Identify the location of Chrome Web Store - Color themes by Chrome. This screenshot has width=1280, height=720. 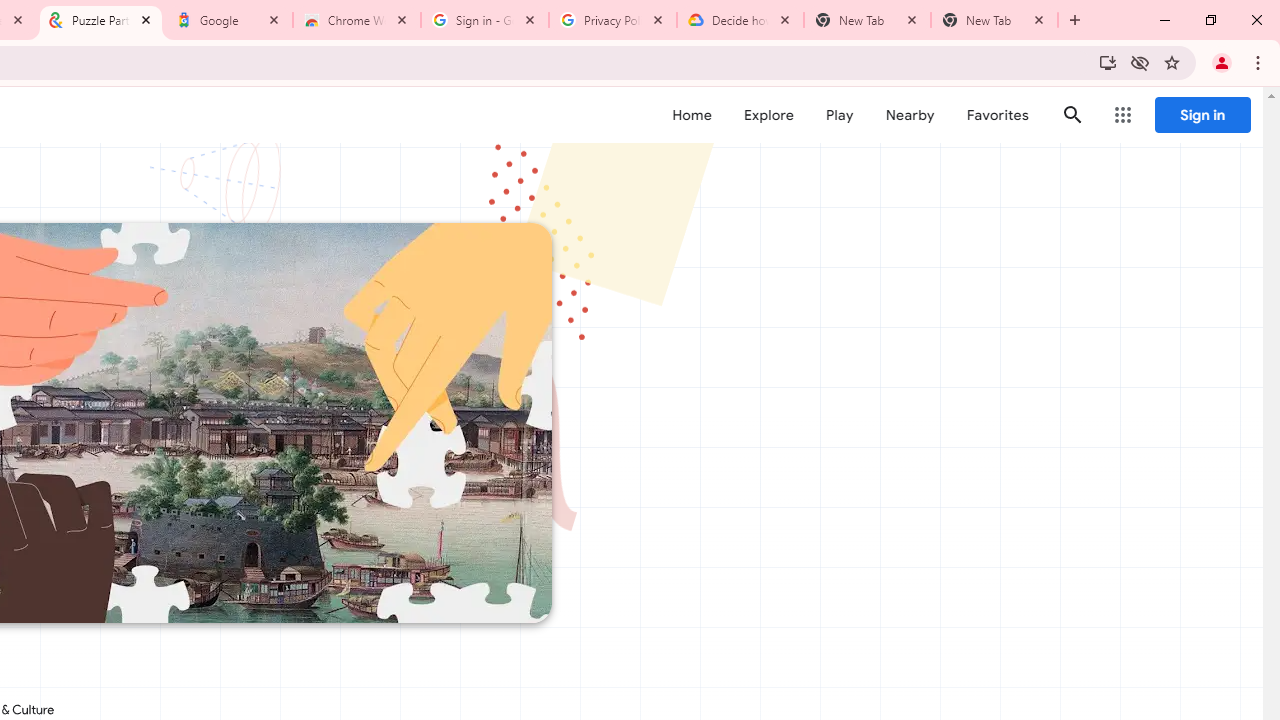
(357, 20).